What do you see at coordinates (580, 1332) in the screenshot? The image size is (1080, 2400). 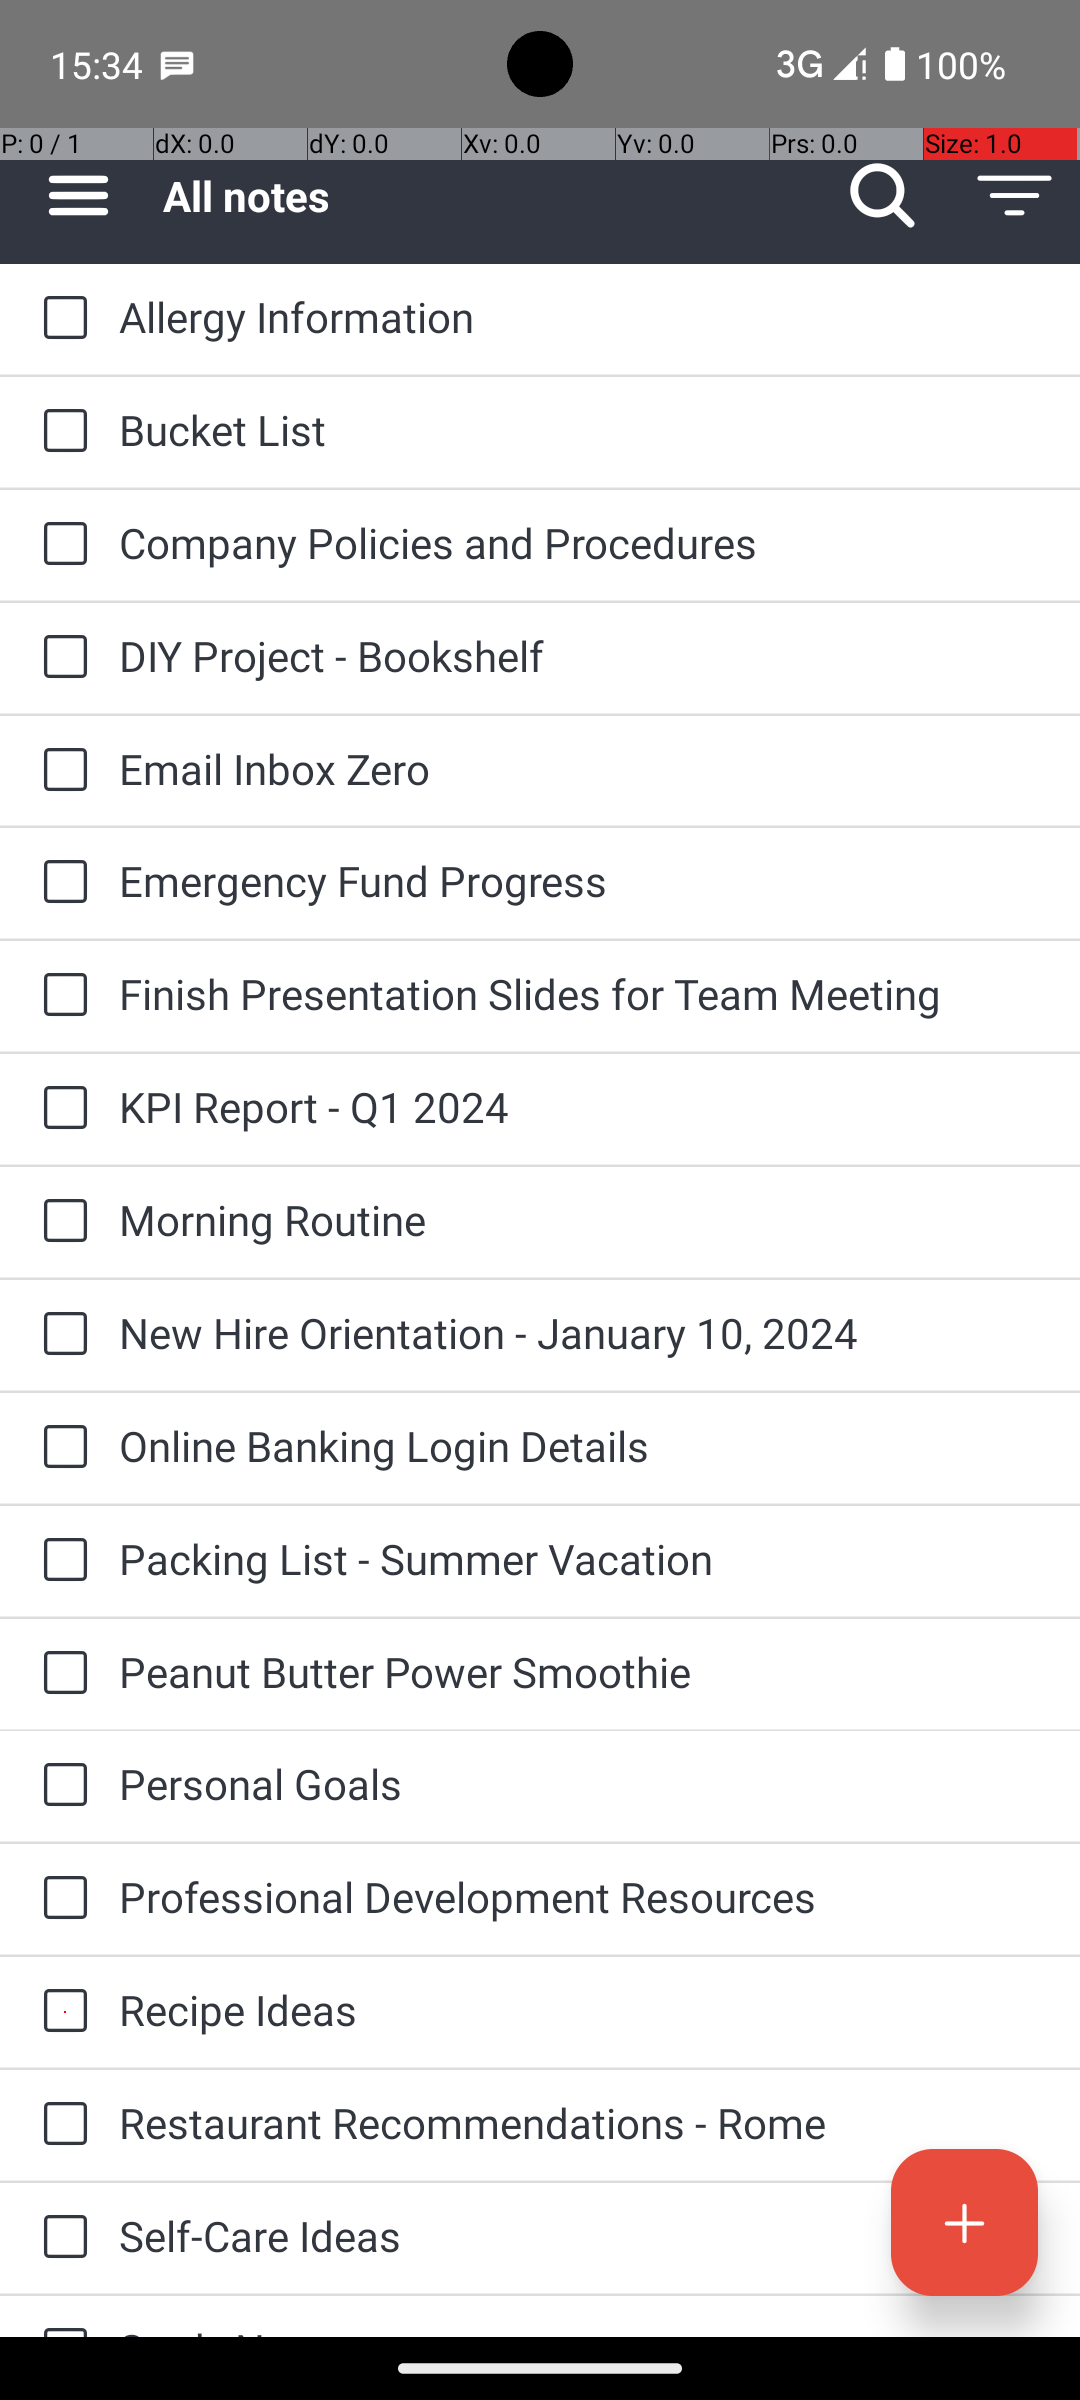 I see `New Hire Orientation - January 10, 2024` at bounding box center [580, 1332].